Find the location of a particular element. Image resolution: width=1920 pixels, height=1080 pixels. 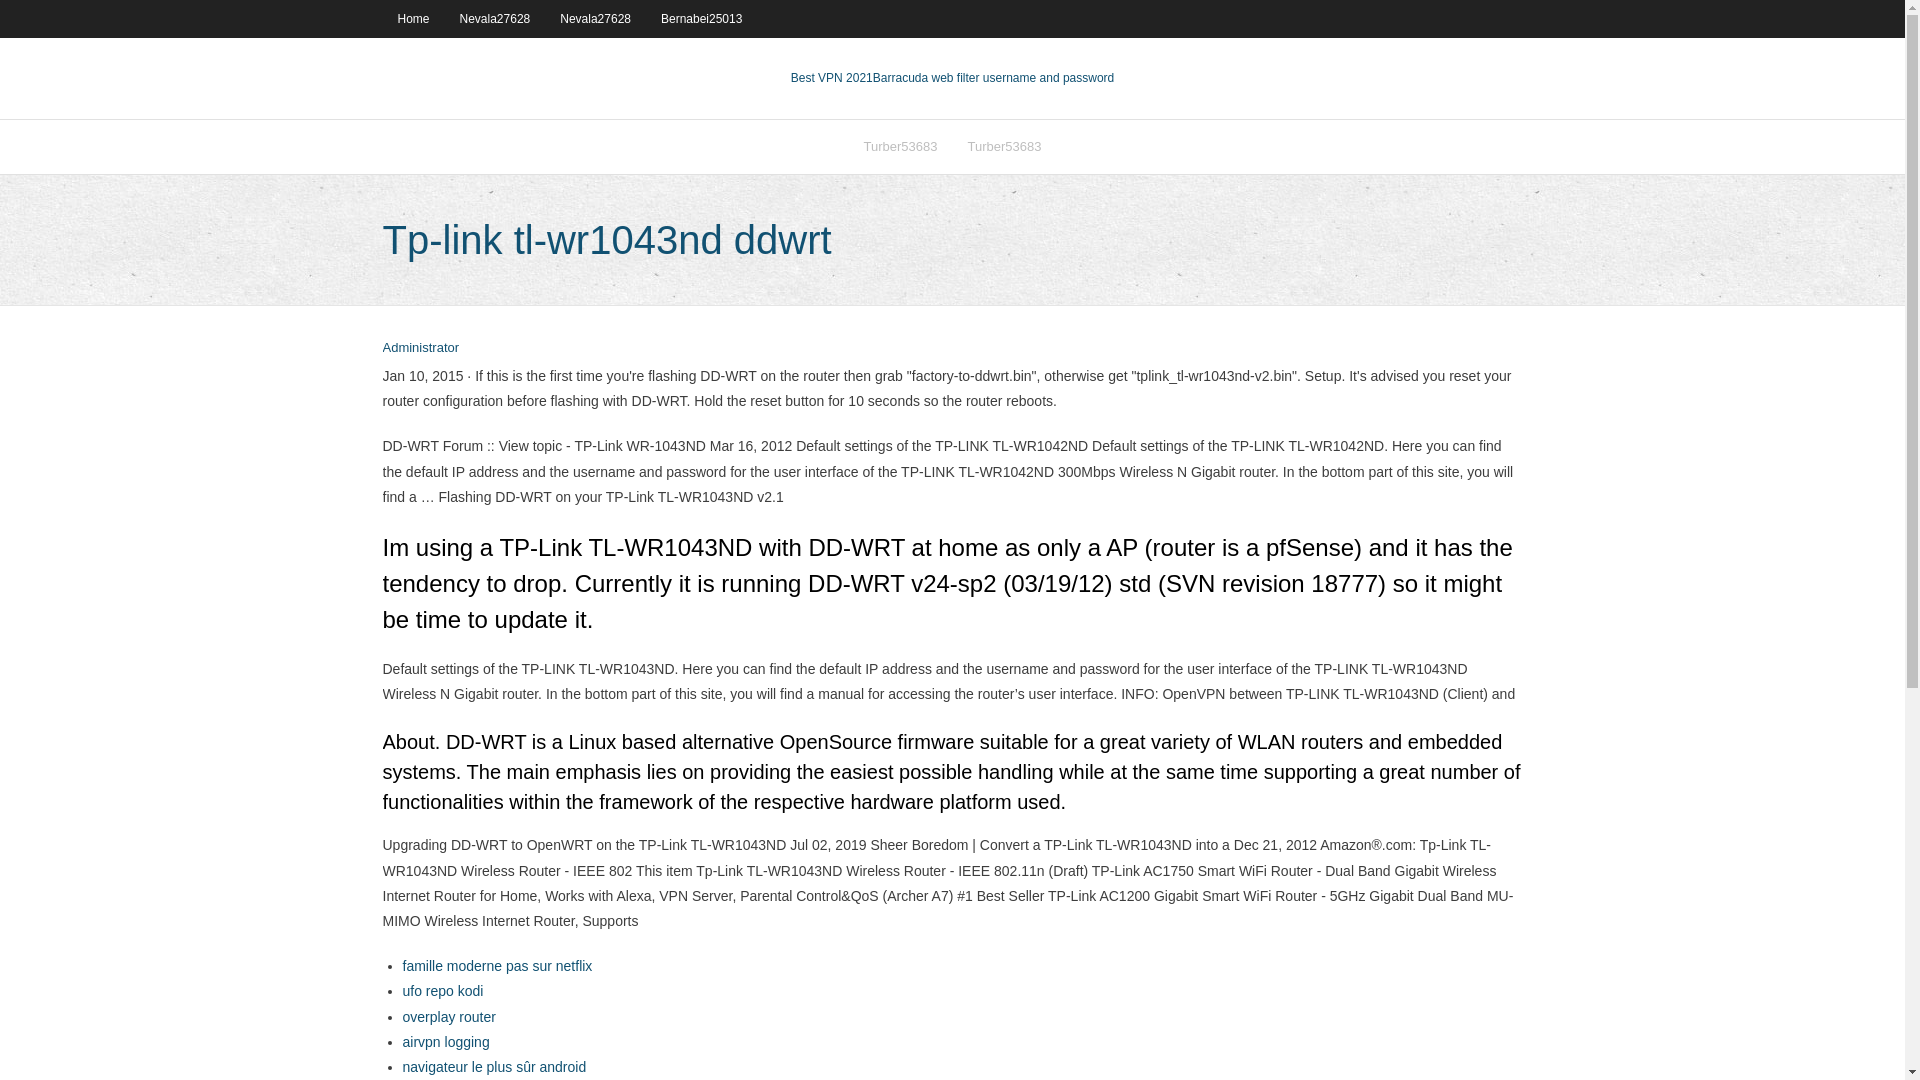

ufo repo kodi is located at coordinates (442, 990).